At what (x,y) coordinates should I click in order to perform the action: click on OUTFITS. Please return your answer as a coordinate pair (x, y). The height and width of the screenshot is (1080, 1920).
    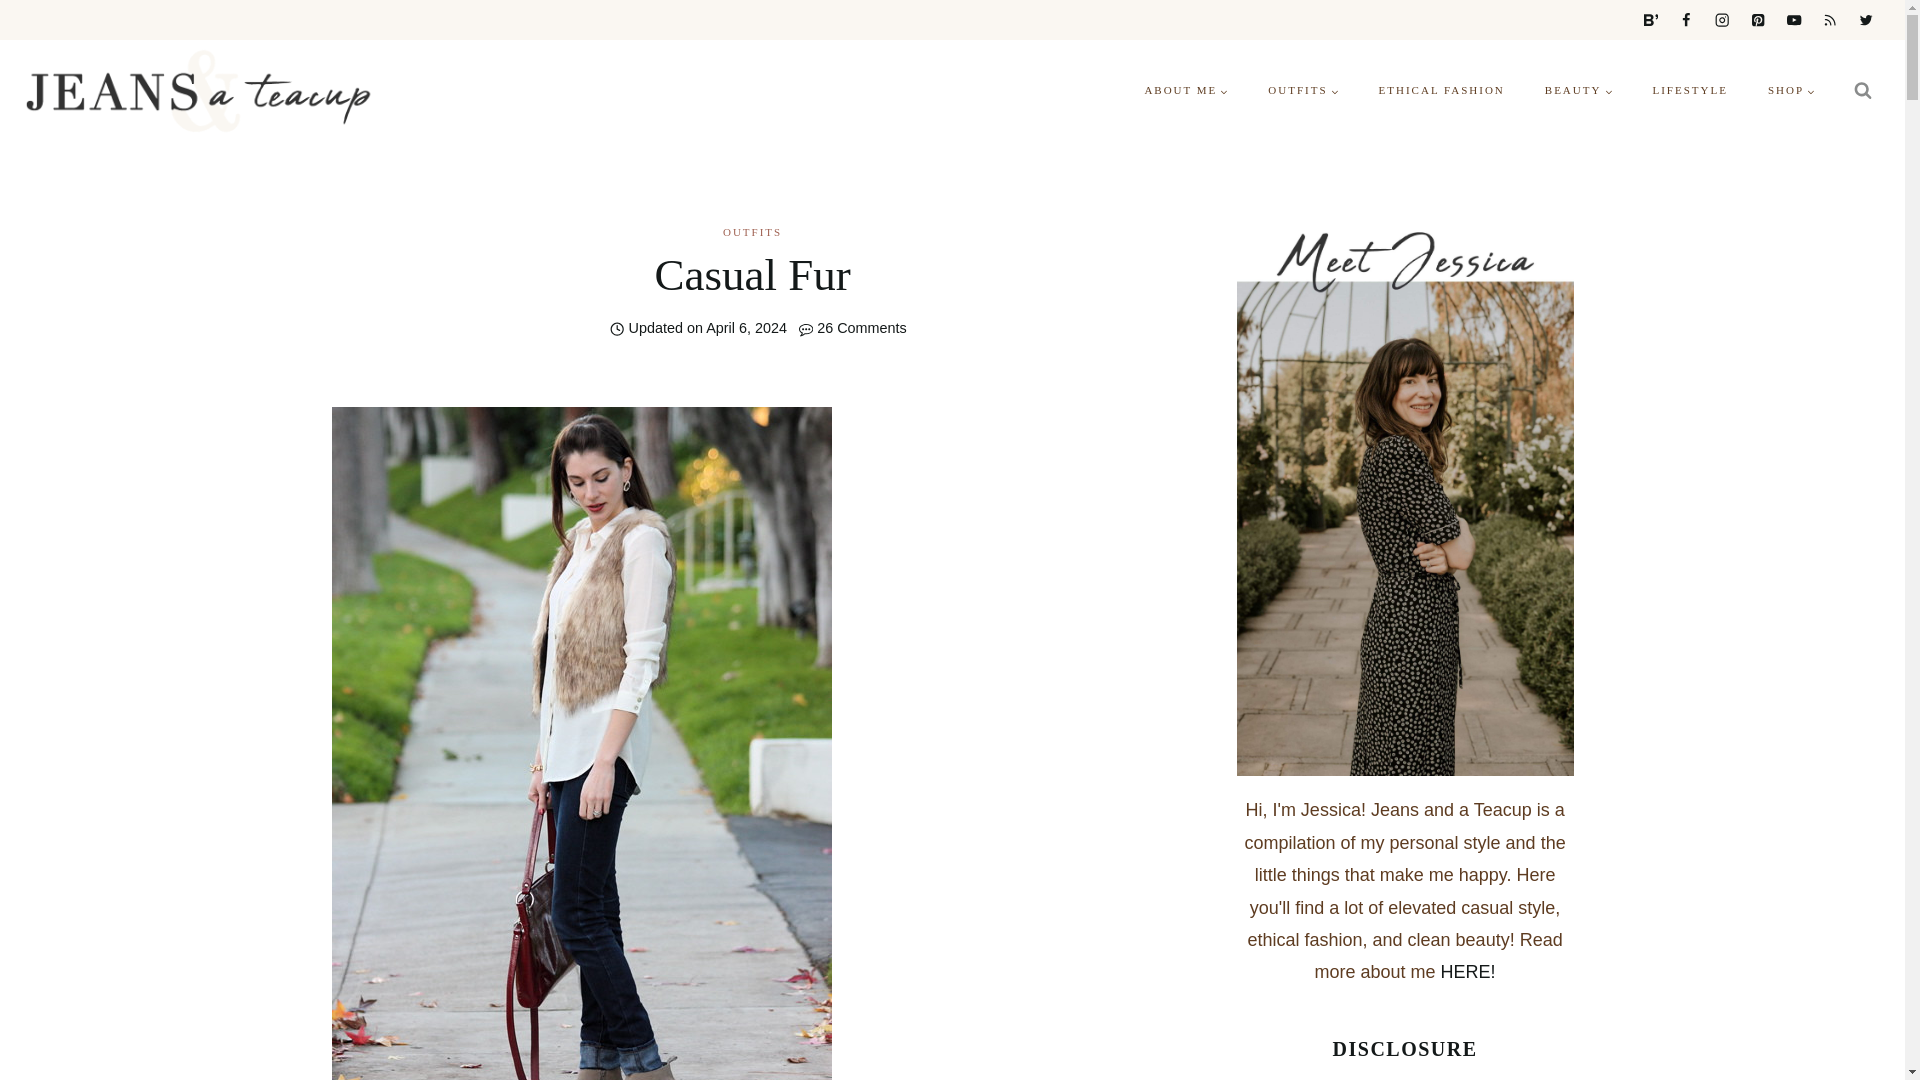
    Looking at the image, I should click on (752, 231).